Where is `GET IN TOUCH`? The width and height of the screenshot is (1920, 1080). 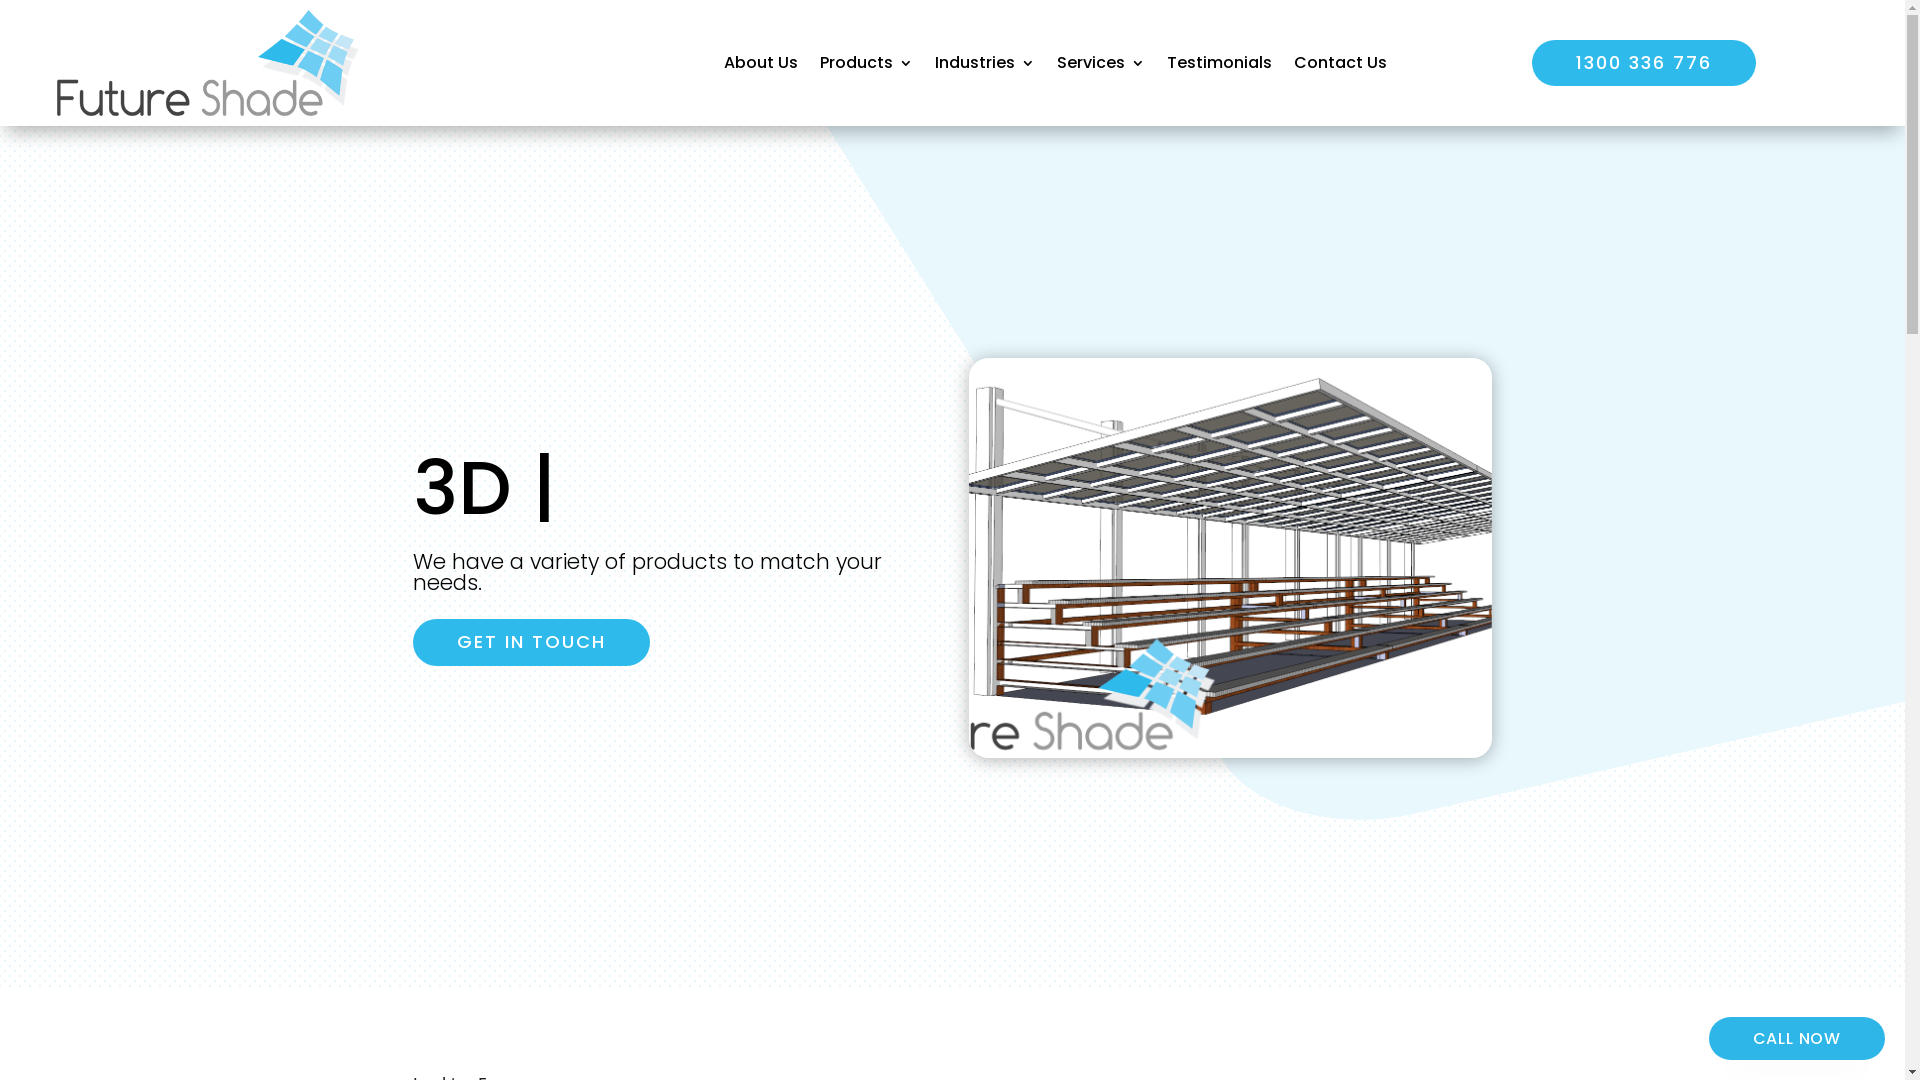 GET IN TOUCH is located at coordinates (530, 642).